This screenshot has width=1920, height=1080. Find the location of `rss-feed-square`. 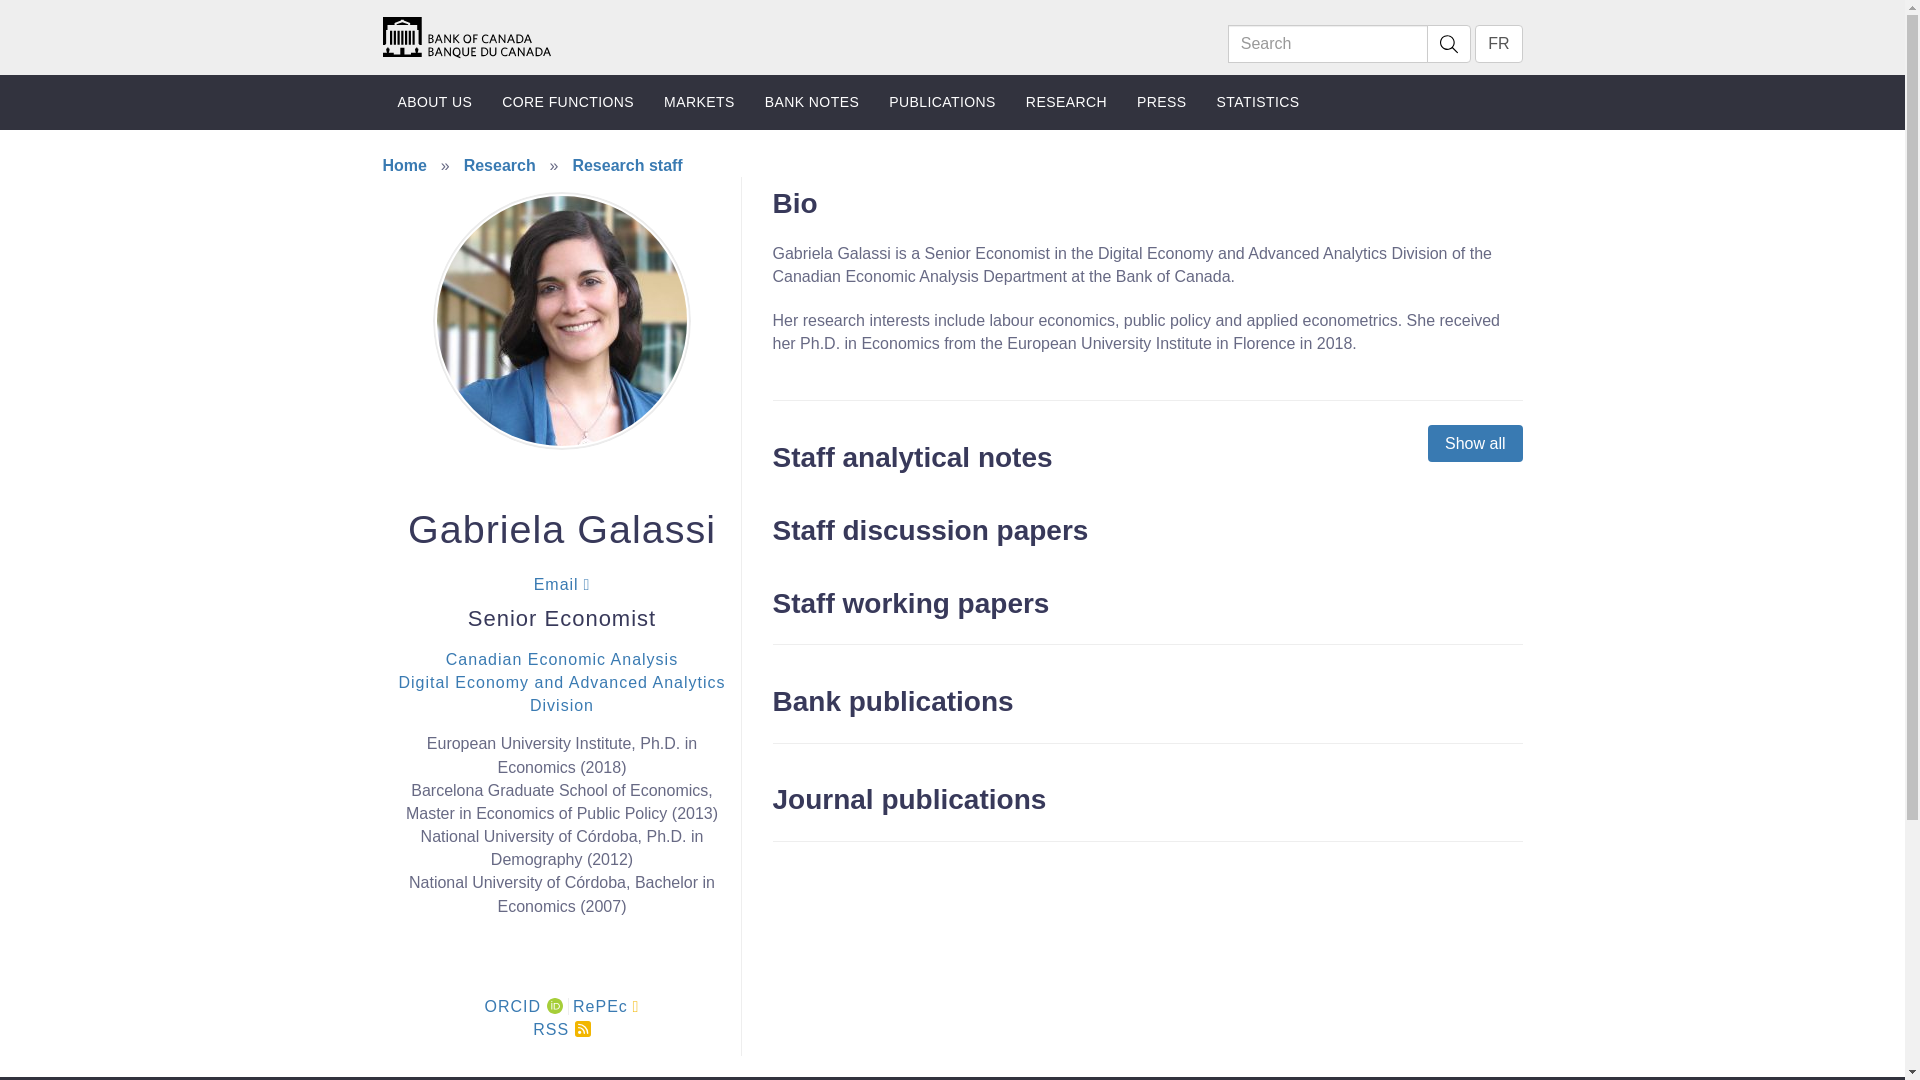

rss-feed-square is located at coordinates (582, 1028).